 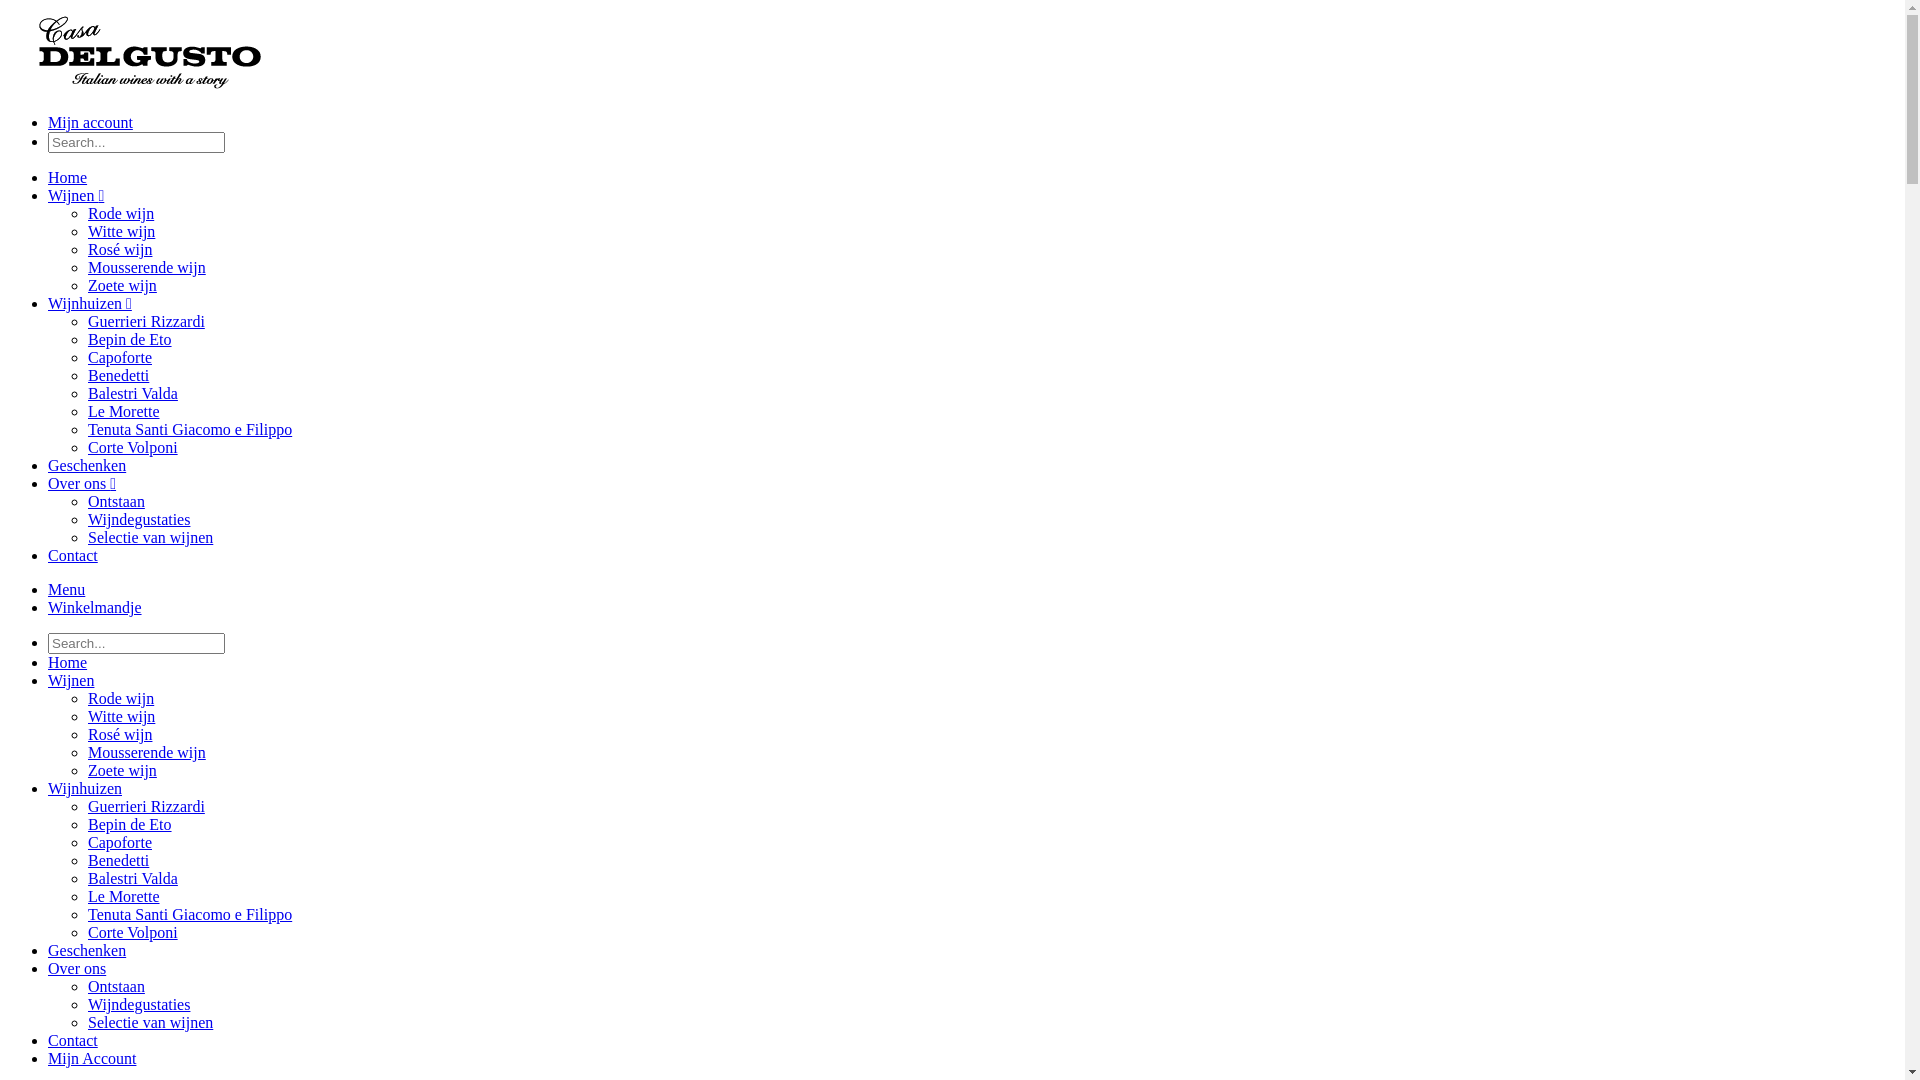 What do you see at coordinates (120, 842) in the screenshot?
I see `Capoforte` at bounding box center [120, 842].